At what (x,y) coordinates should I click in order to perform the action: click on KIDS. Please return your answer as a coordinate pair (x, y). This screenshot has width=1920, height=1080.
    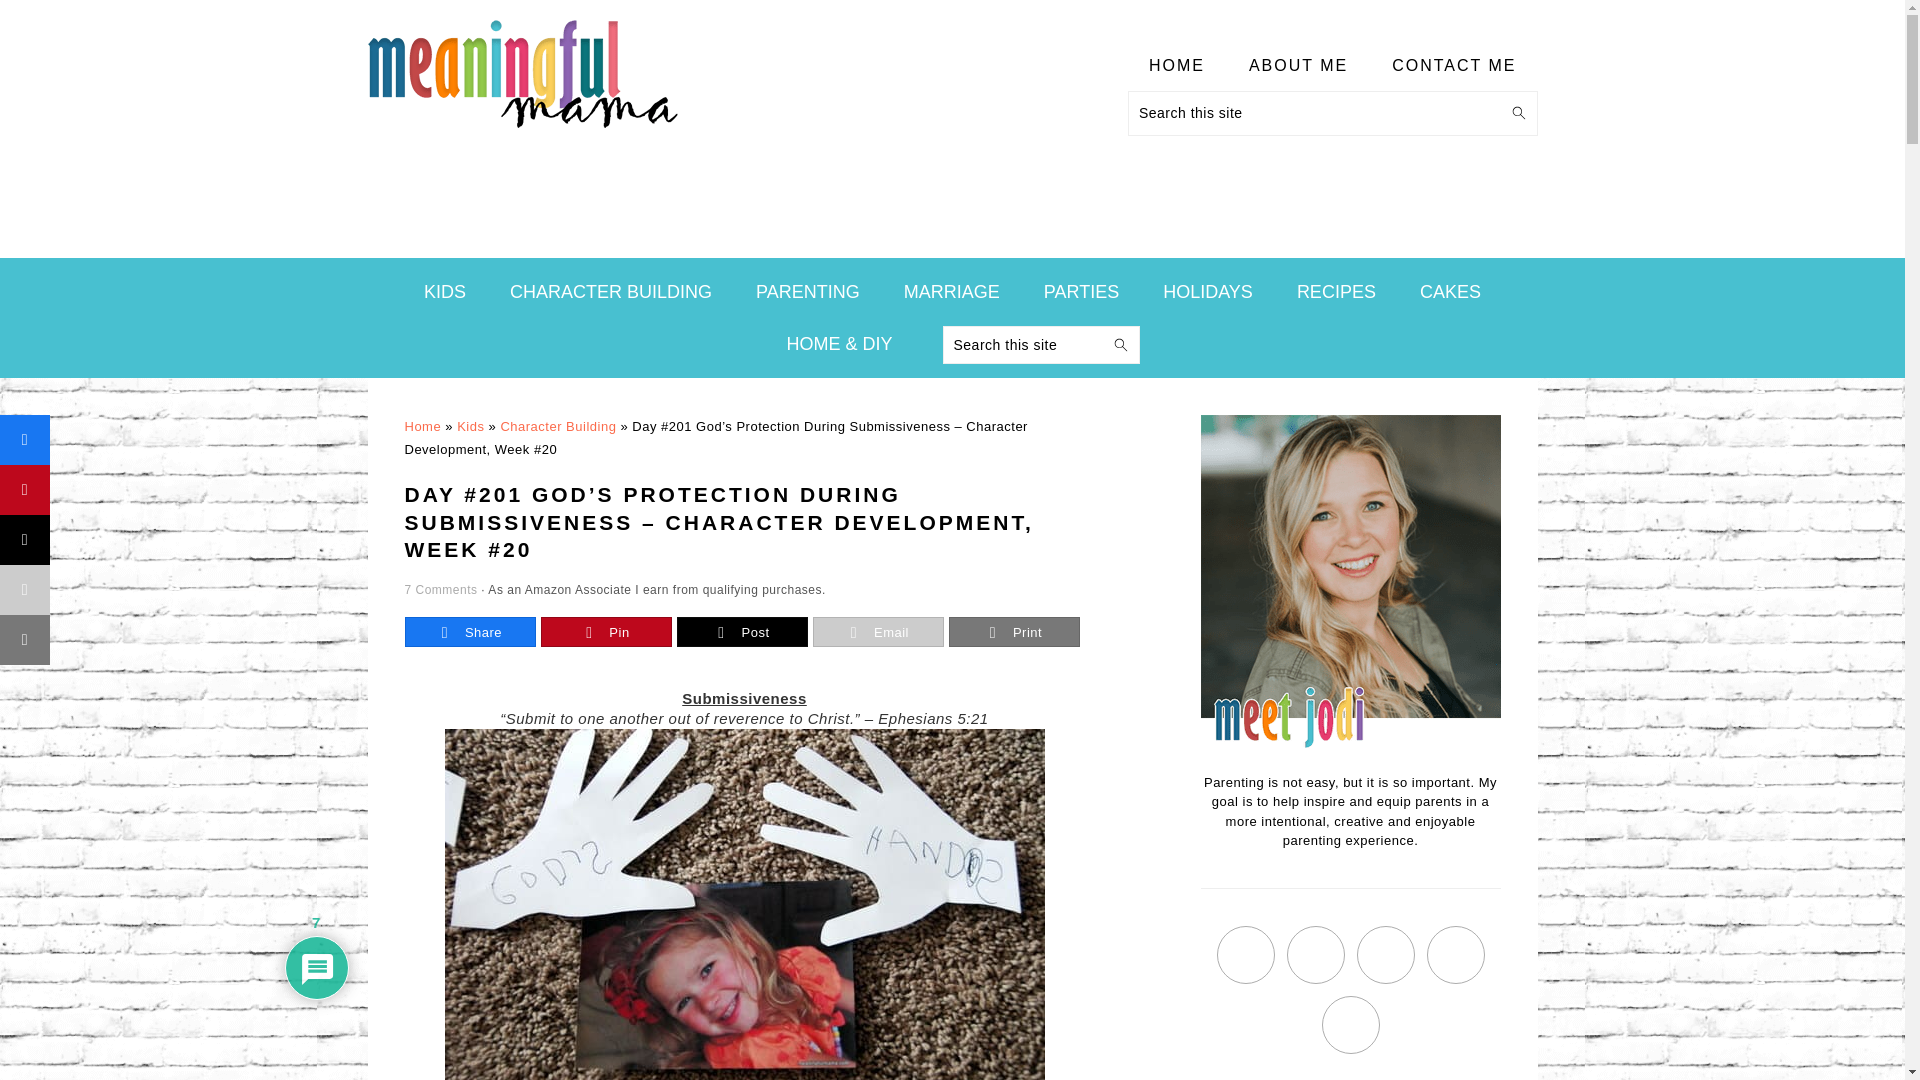
    Looking at the image, I should click on (445, 291).